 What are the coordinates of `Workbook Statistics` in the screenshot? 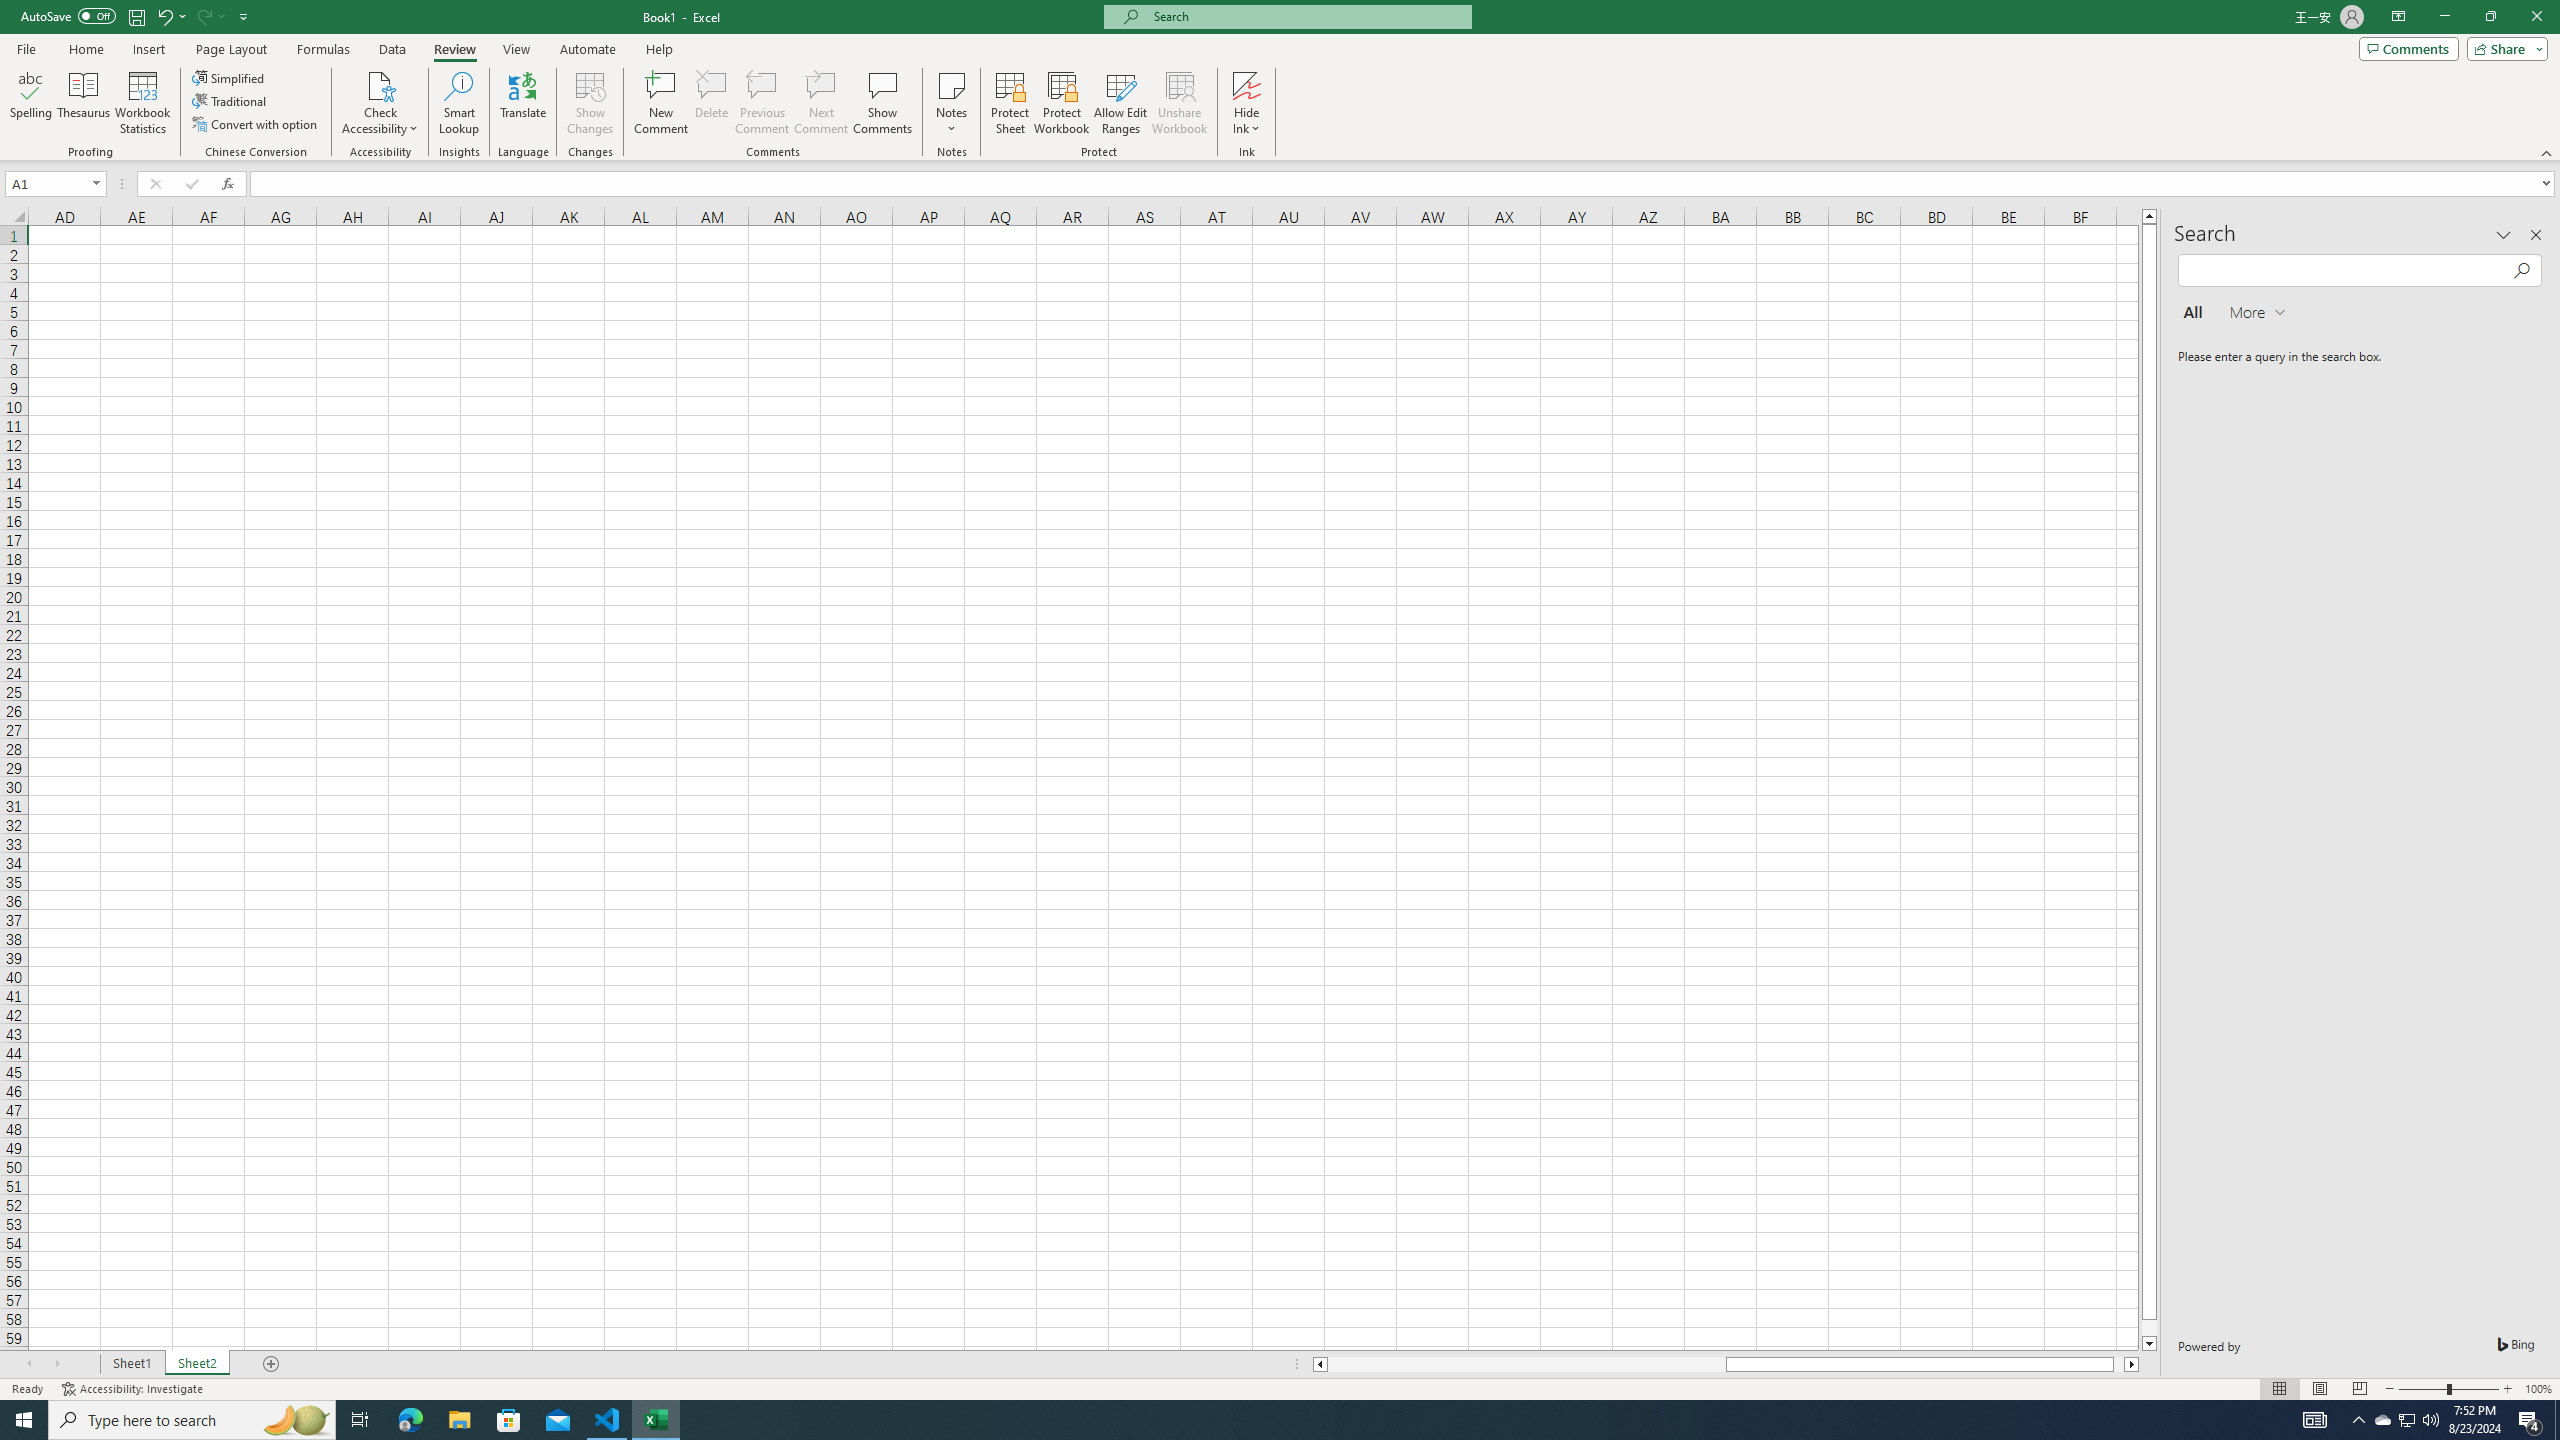 It's located at (143, 103).